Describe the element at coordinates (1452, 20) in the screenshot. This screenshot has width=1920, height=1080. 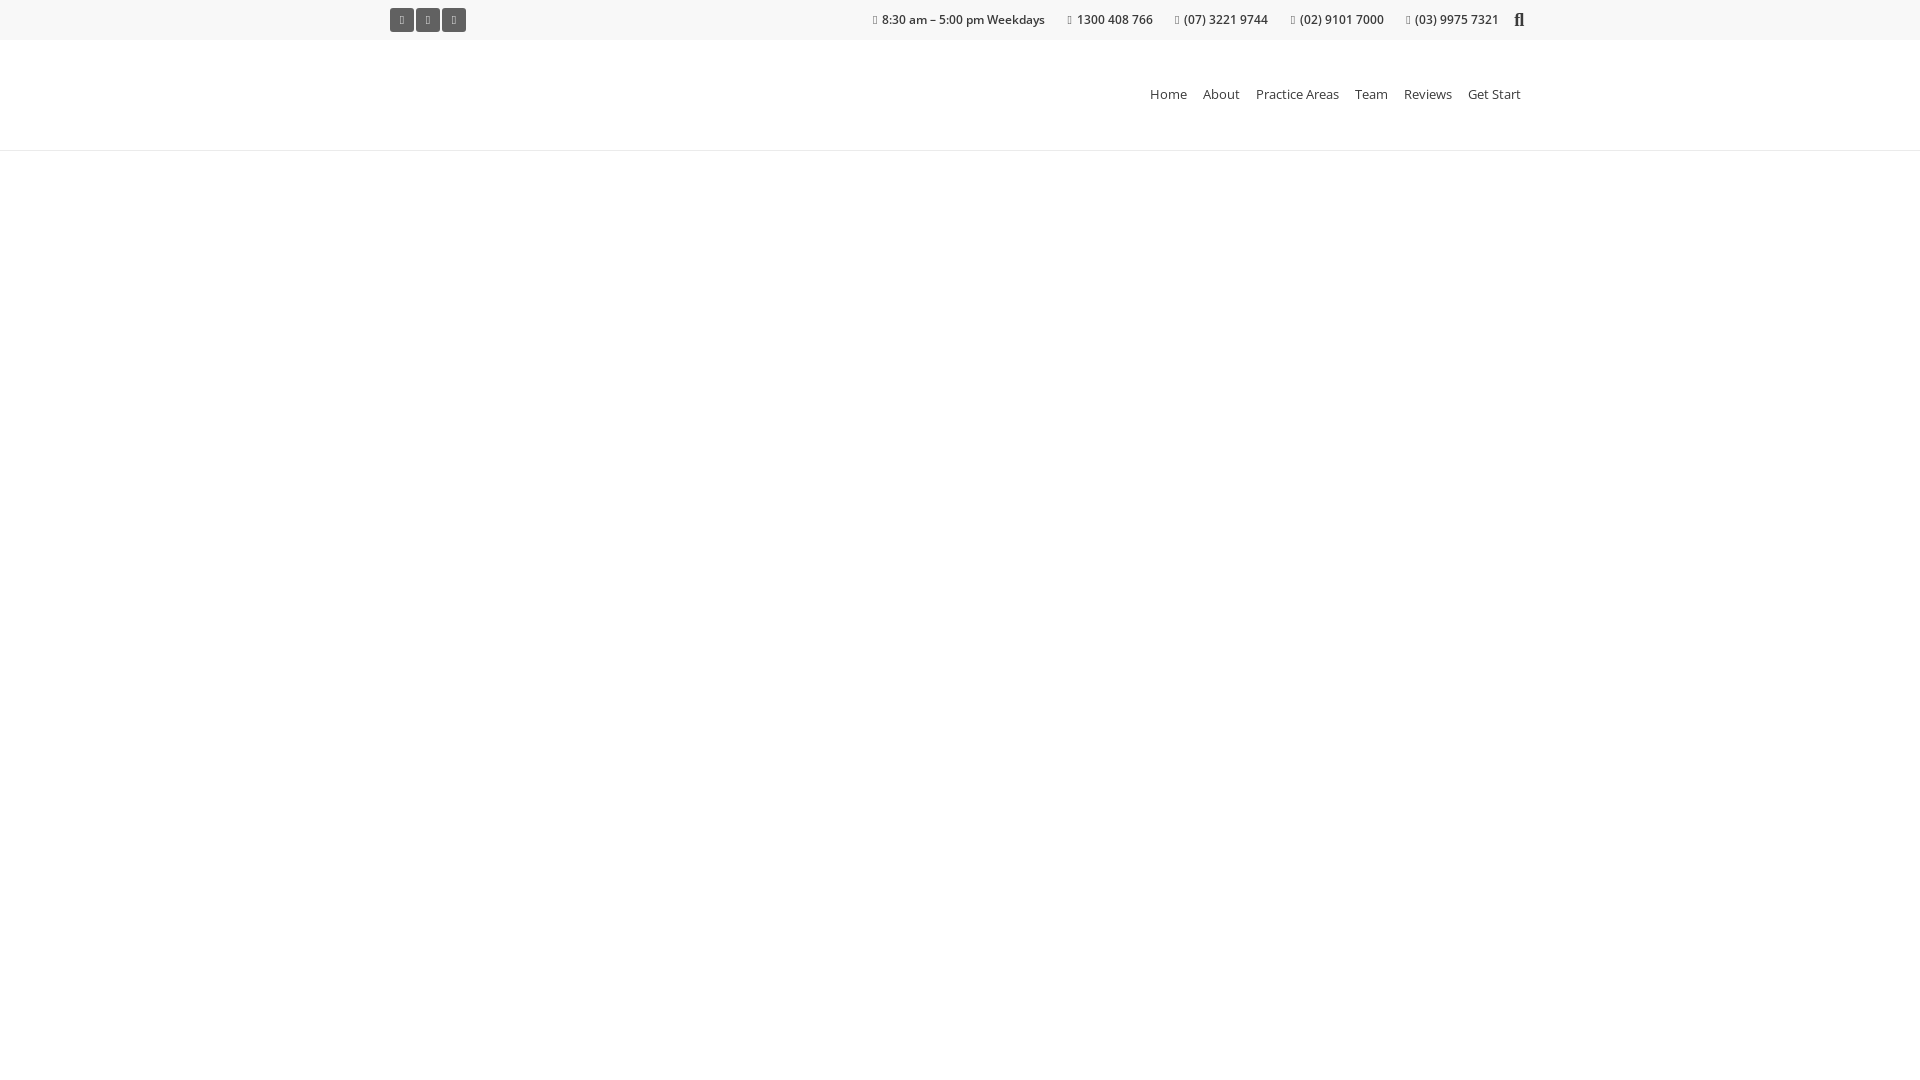
I see `(03) 9975 7321` at that location.